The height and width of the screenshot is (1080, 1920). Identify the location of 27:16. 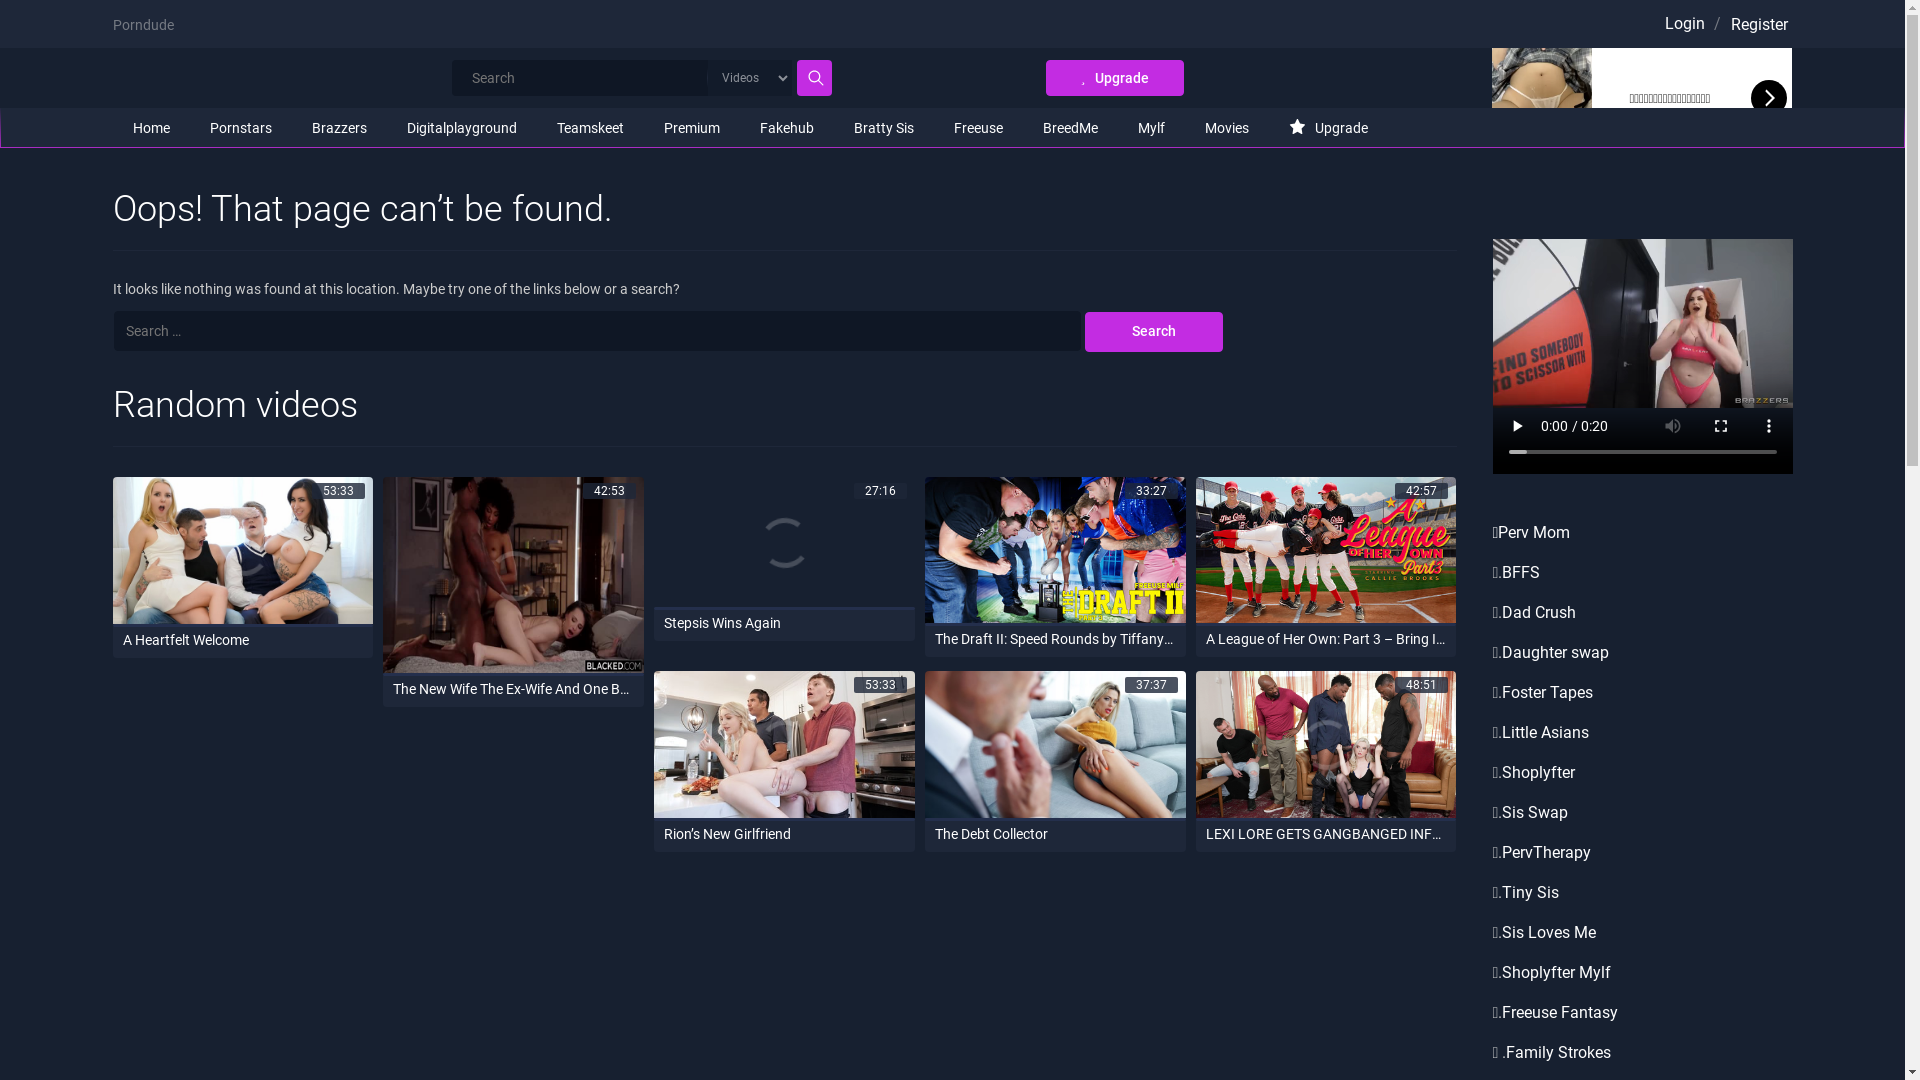
(784, 544).